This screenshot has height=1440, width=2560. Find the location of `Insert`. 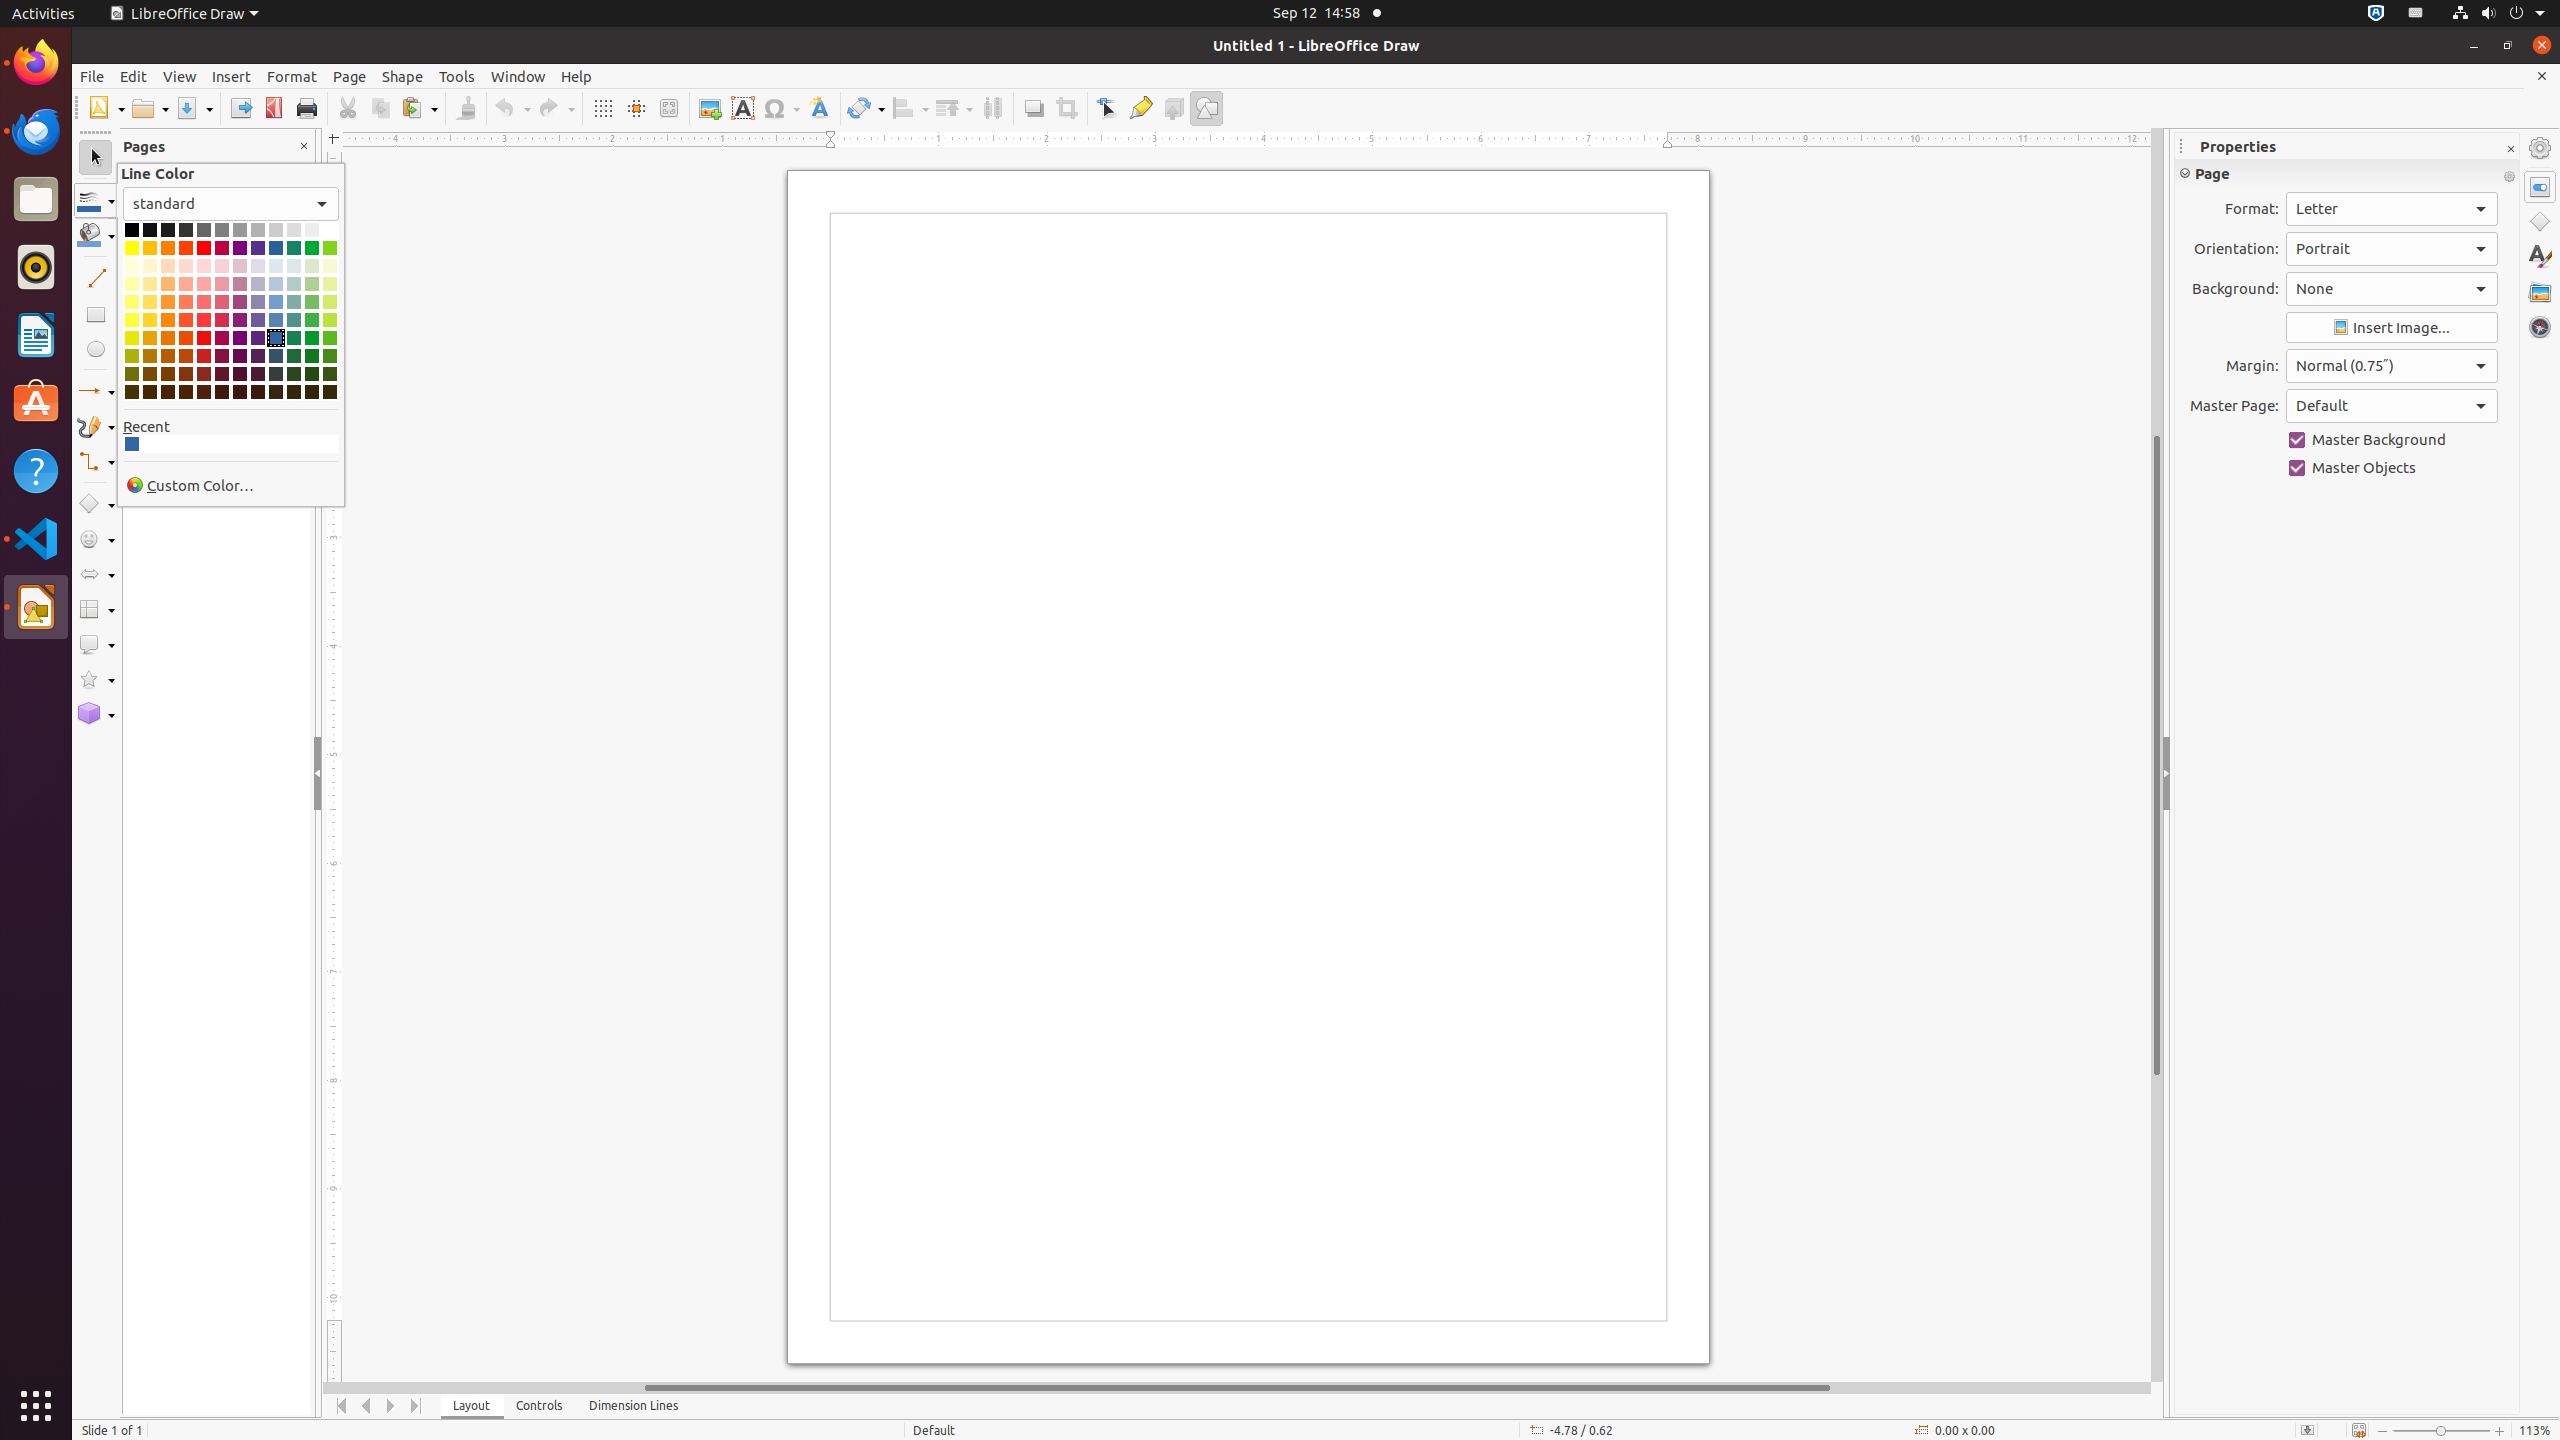

Insert is located at coordinates (232, 76).